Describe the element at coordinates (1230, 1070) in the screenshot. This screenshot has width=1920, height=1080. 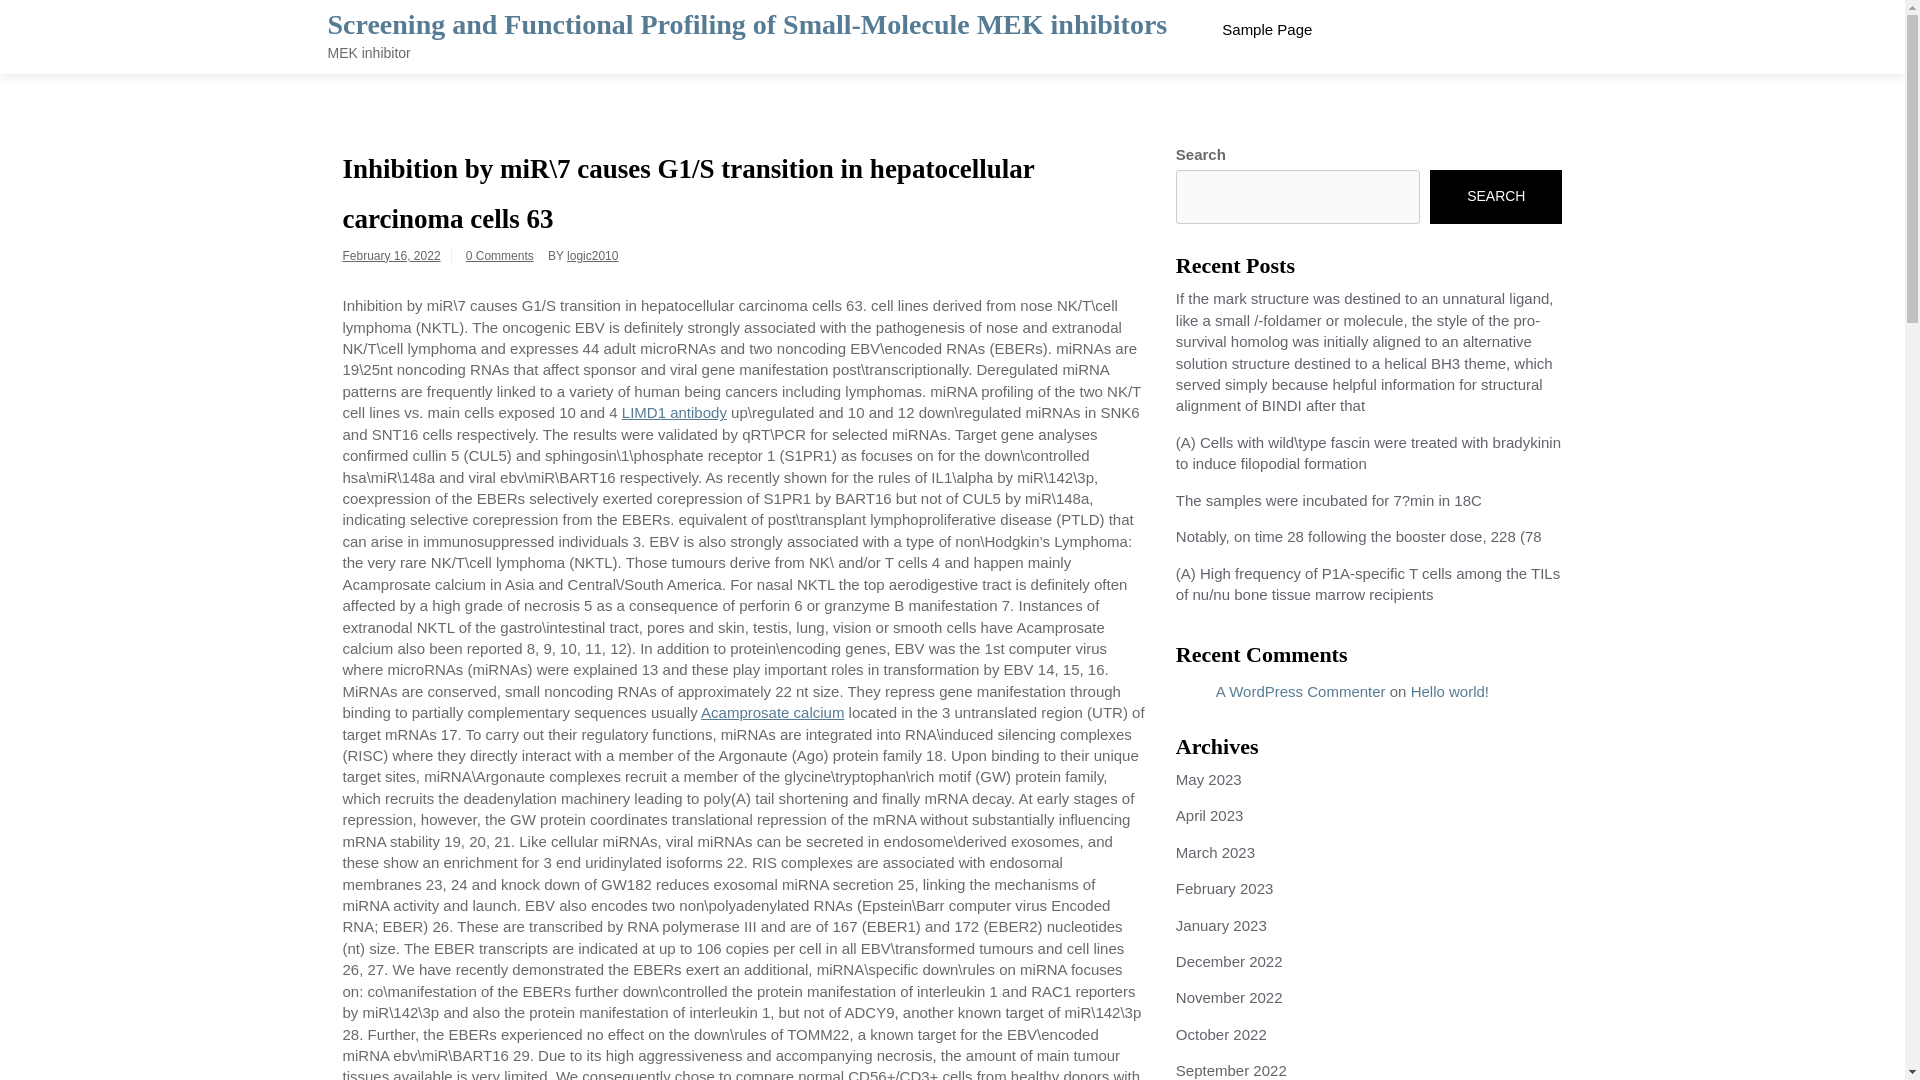
I see `September 2022` at that location.